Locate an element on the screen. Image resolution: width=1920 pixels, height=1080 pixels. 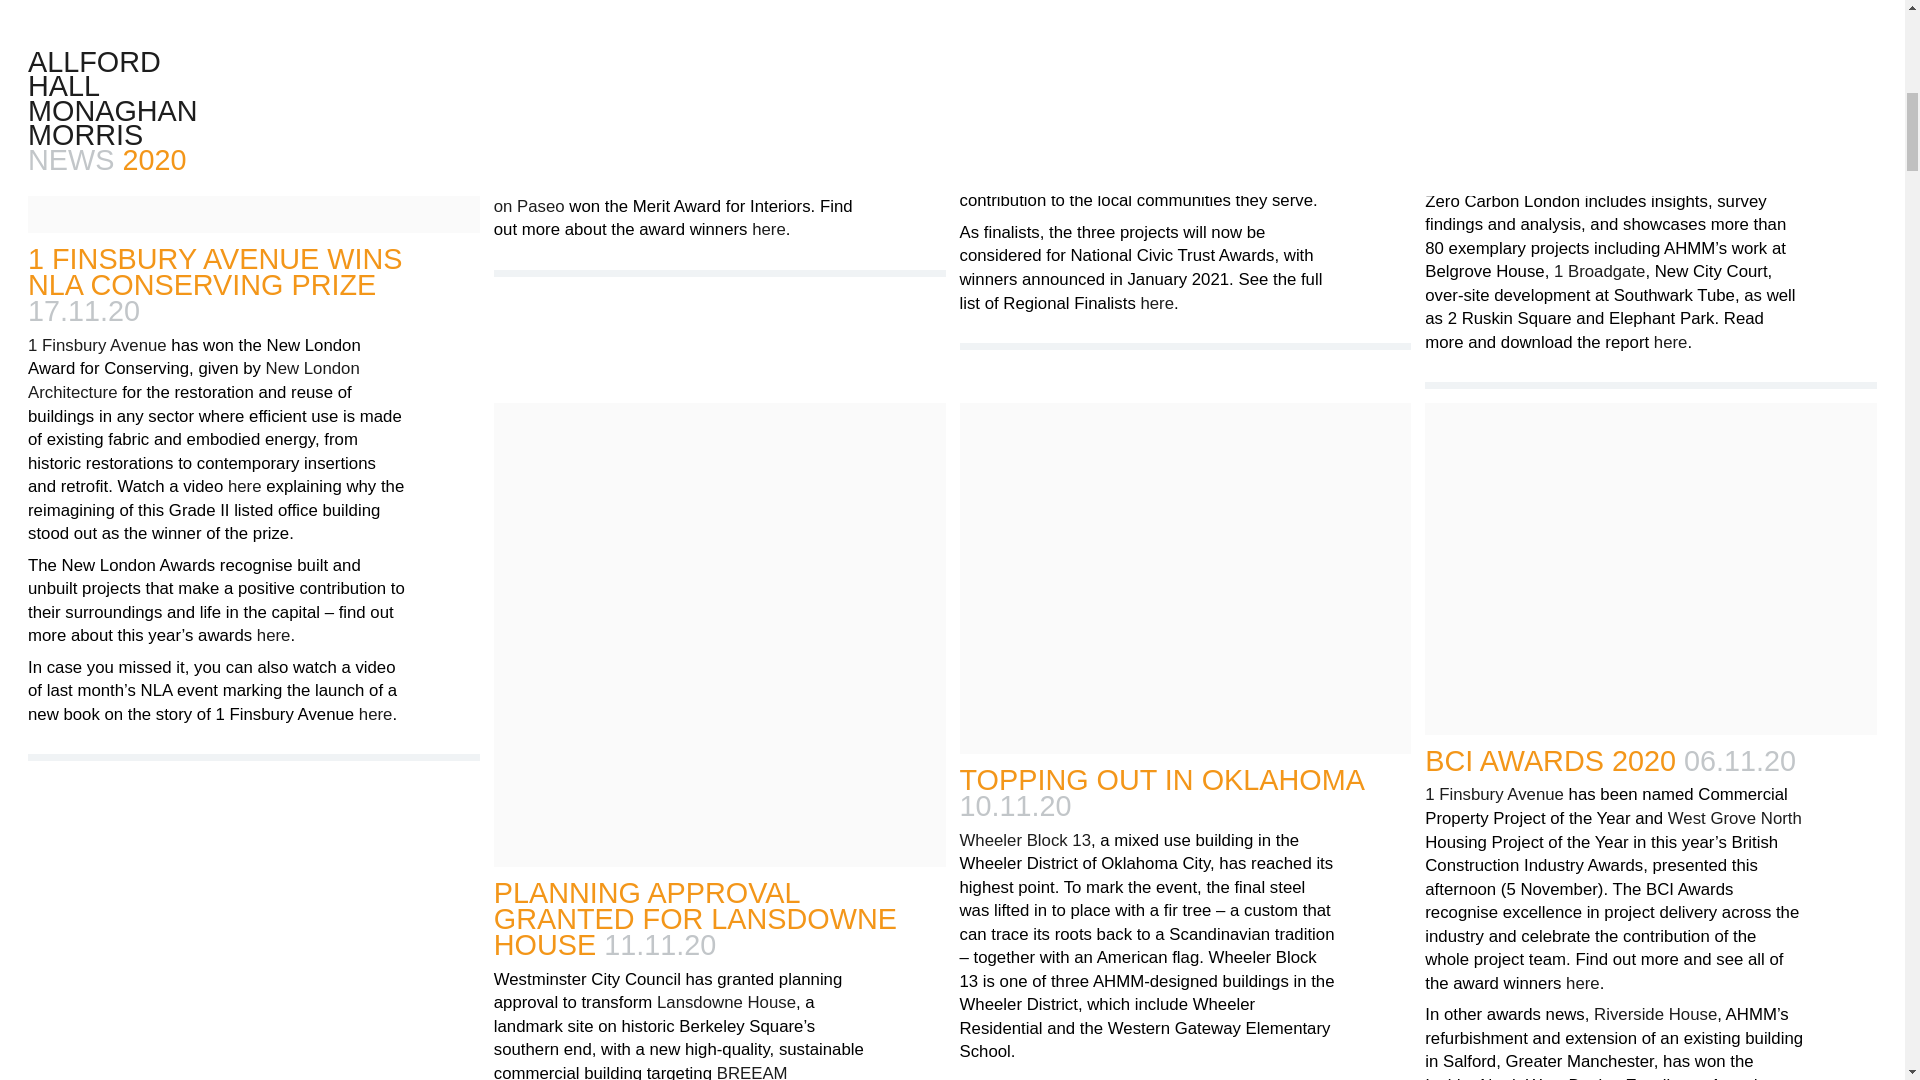
BCI AWARDS 2020 is located at coordinates (1550, 760).